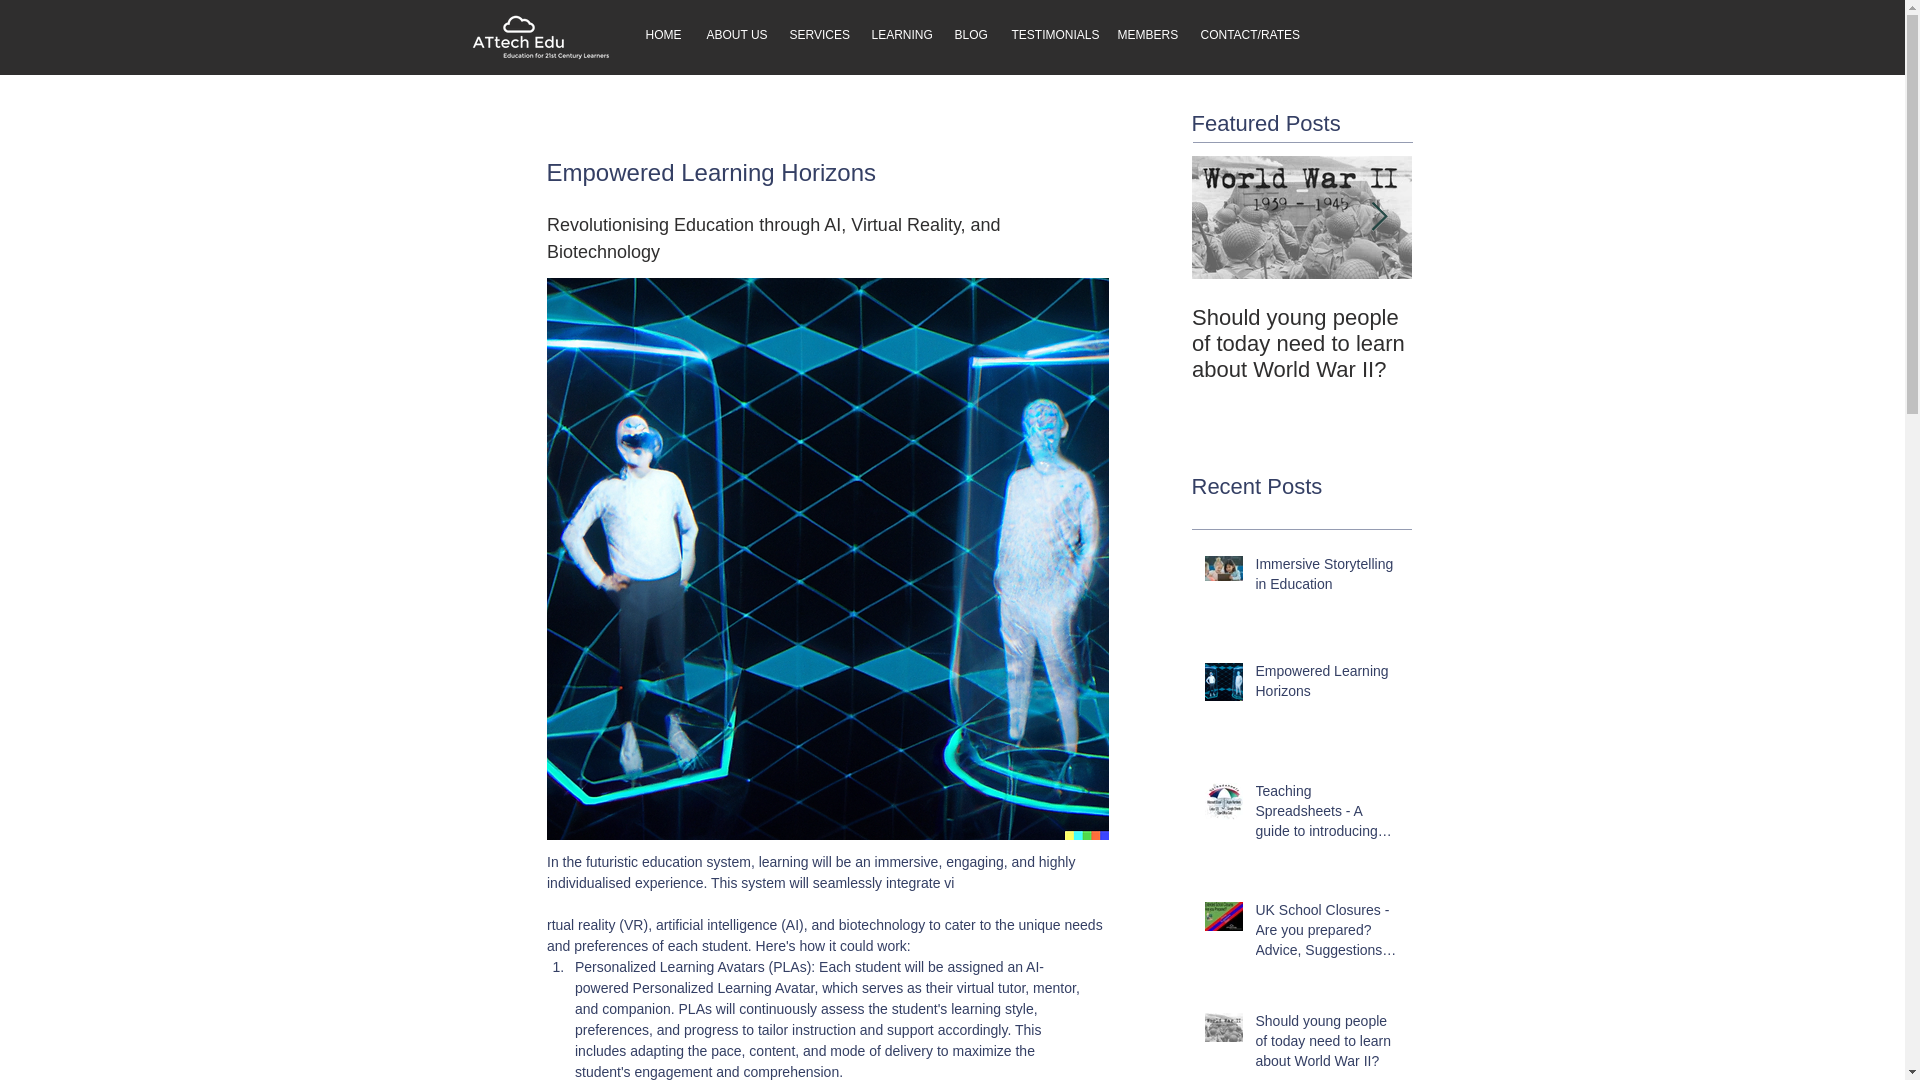  I want to click on TESTIMONIALS, so click(1049, 34).